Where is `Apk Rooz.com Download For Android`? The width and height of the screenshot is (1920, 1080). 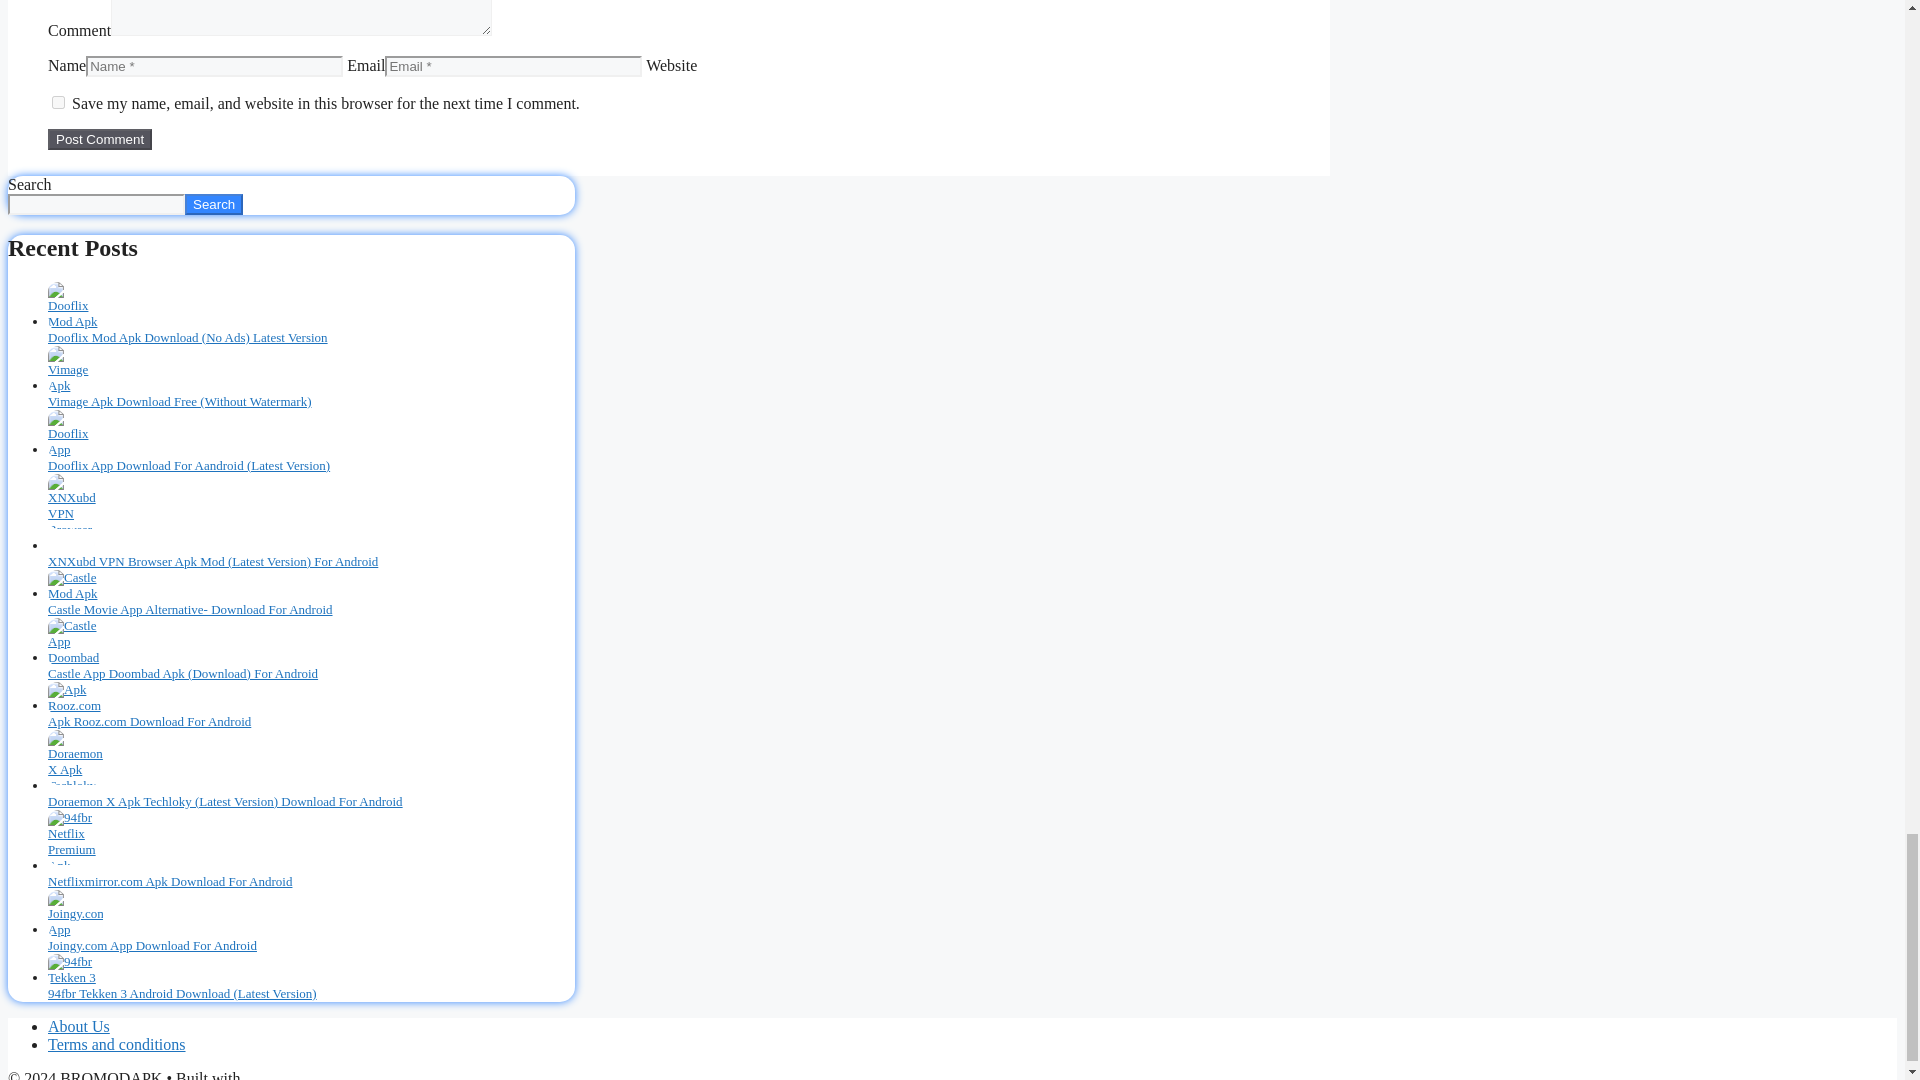
Apk Rooz.com Download For Android is located at coordinates (150, 721).